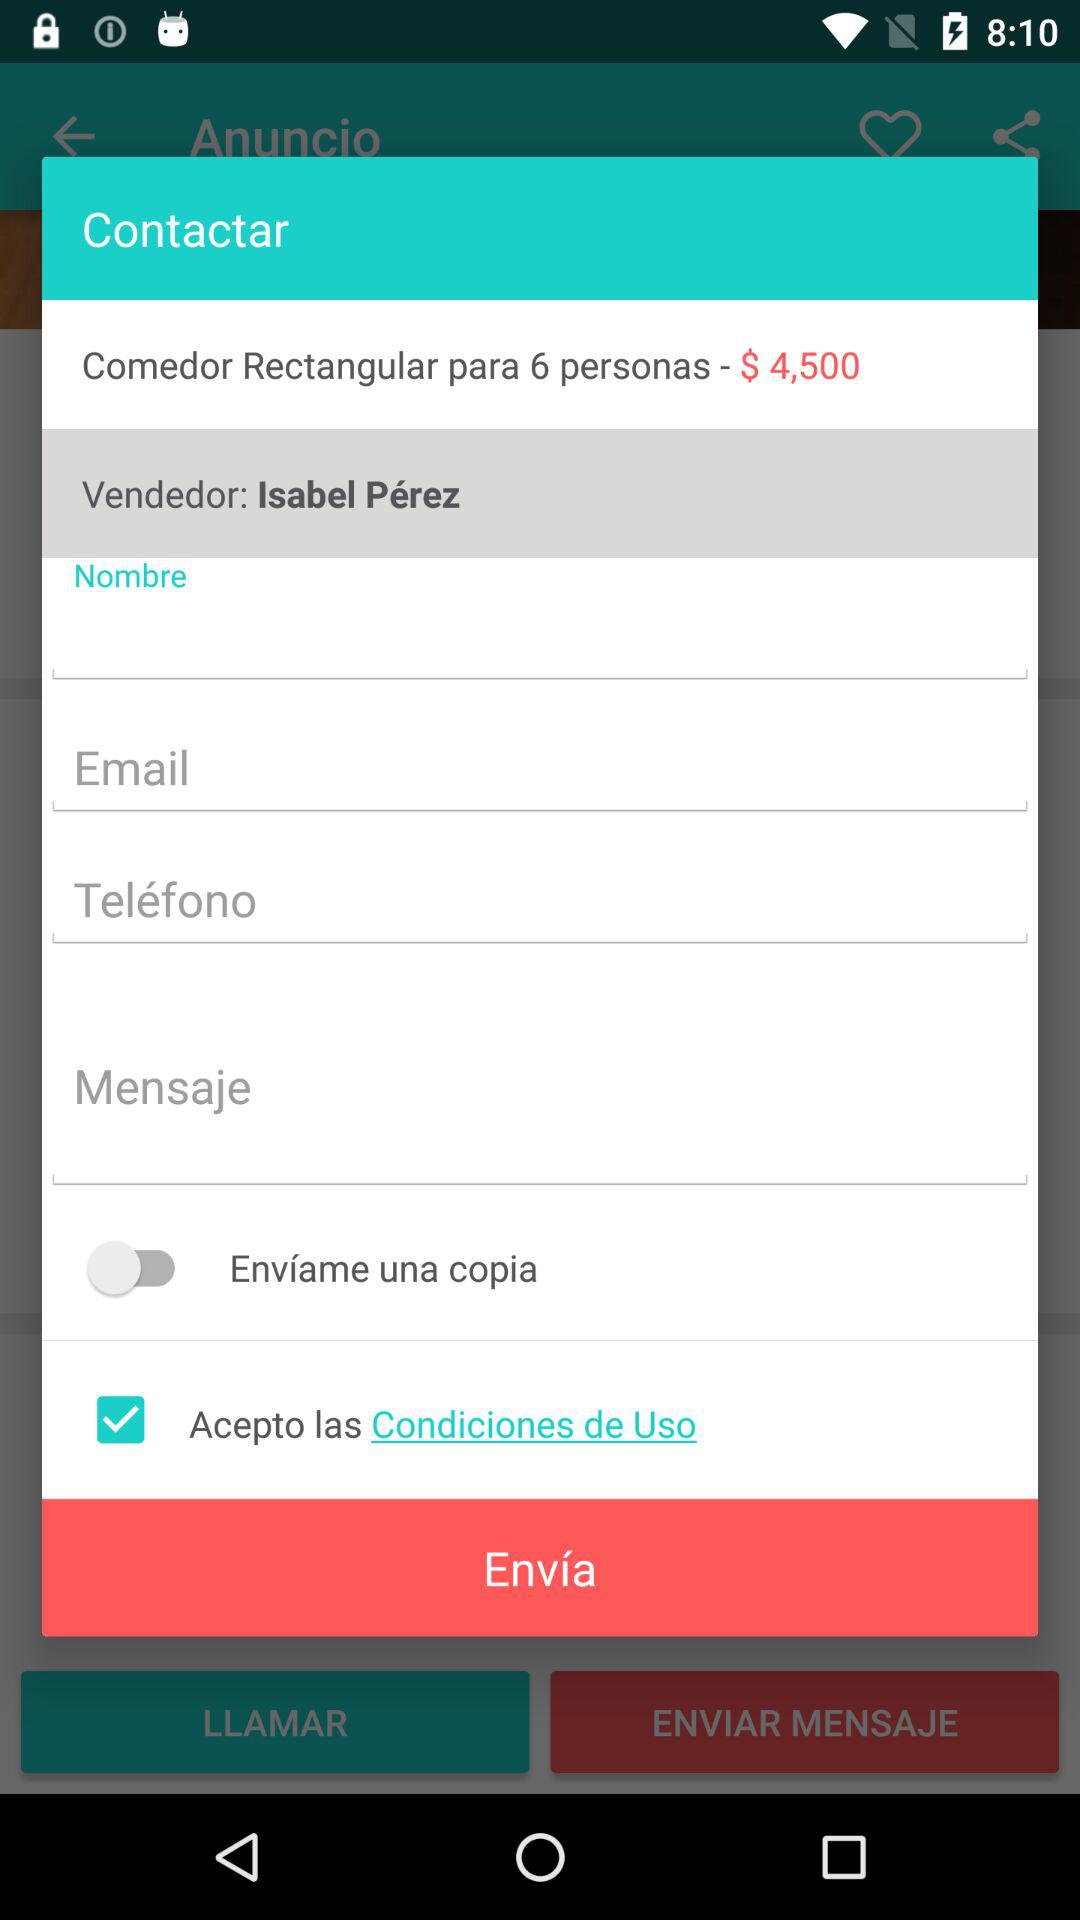 This screenshot has height=1920, width=1080. I want to click on click to mesaje, so click(540, 1088).